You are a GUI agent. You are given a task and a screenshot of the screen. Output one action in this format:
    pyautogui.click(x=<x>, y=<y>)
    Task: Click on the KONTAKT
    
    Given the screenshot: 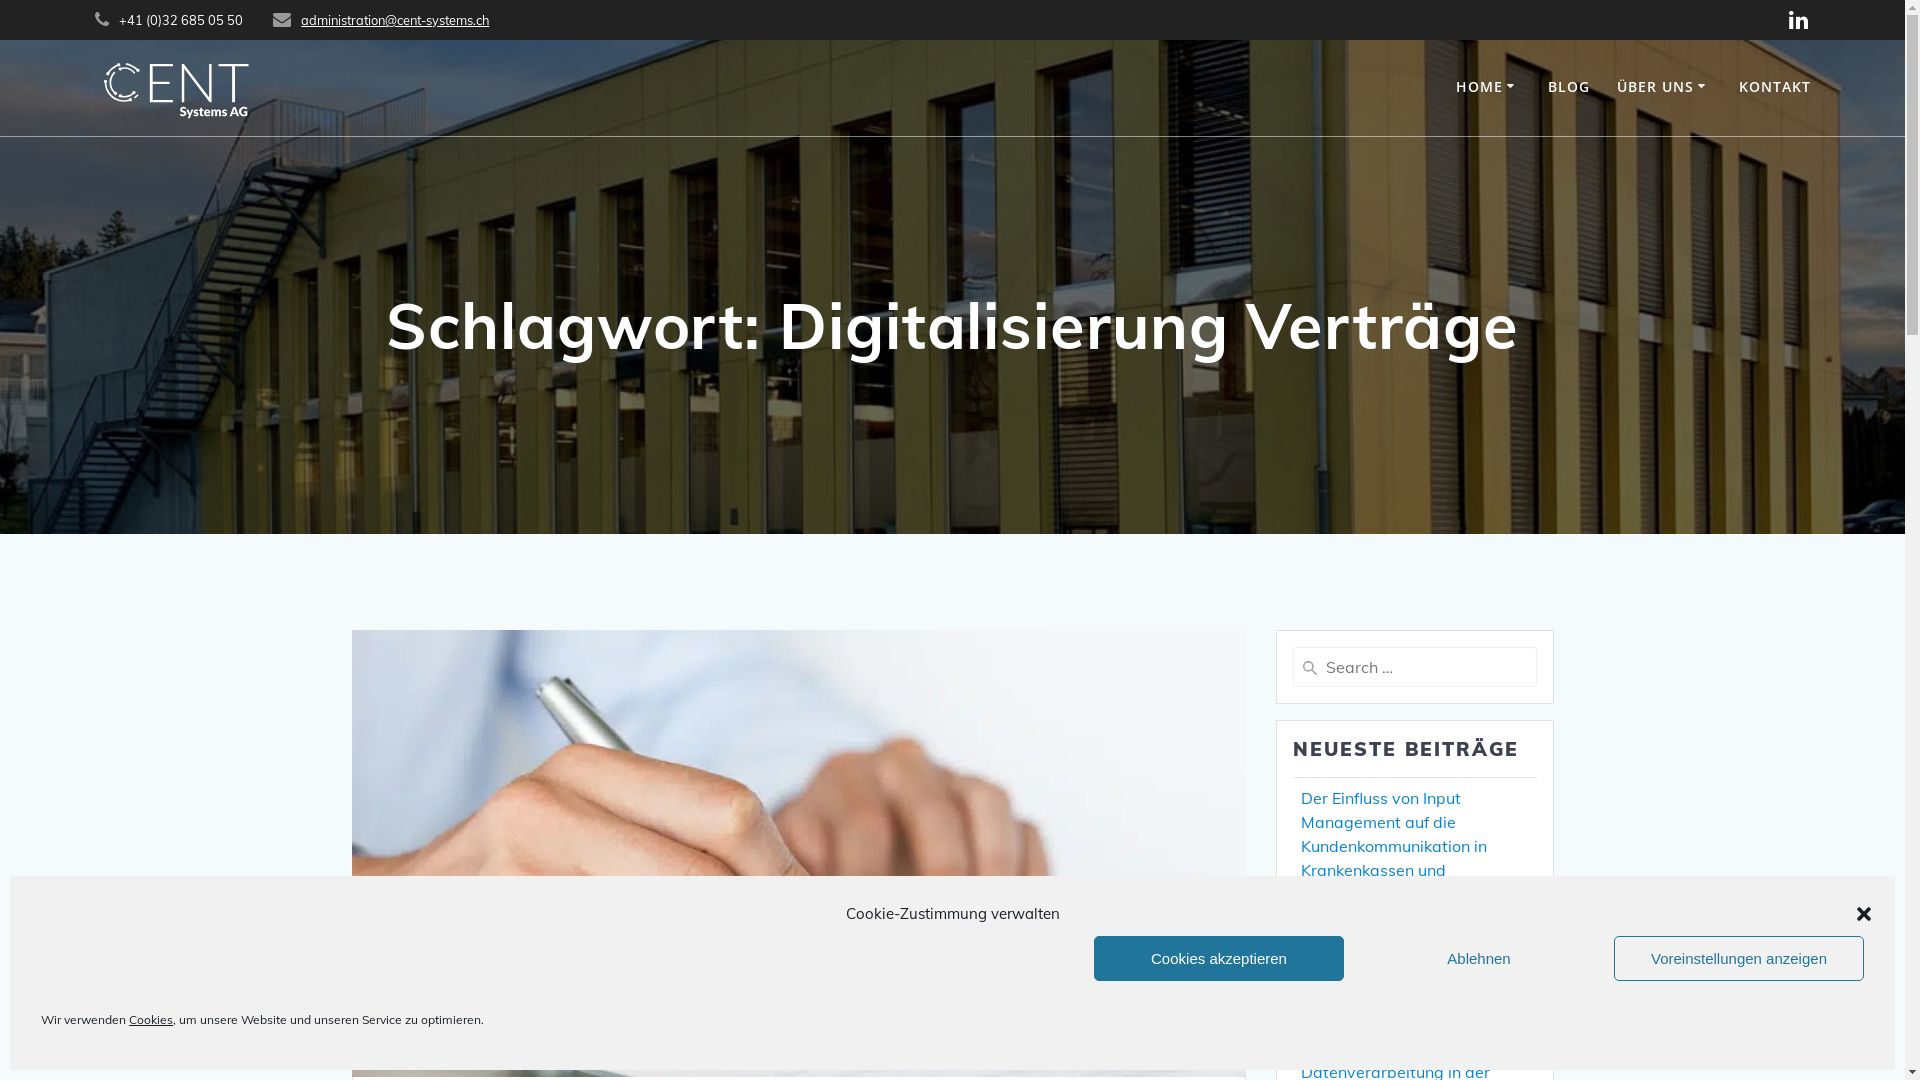 What is the action you would take?
    pyautogui.click(x=1775, y=88)
    